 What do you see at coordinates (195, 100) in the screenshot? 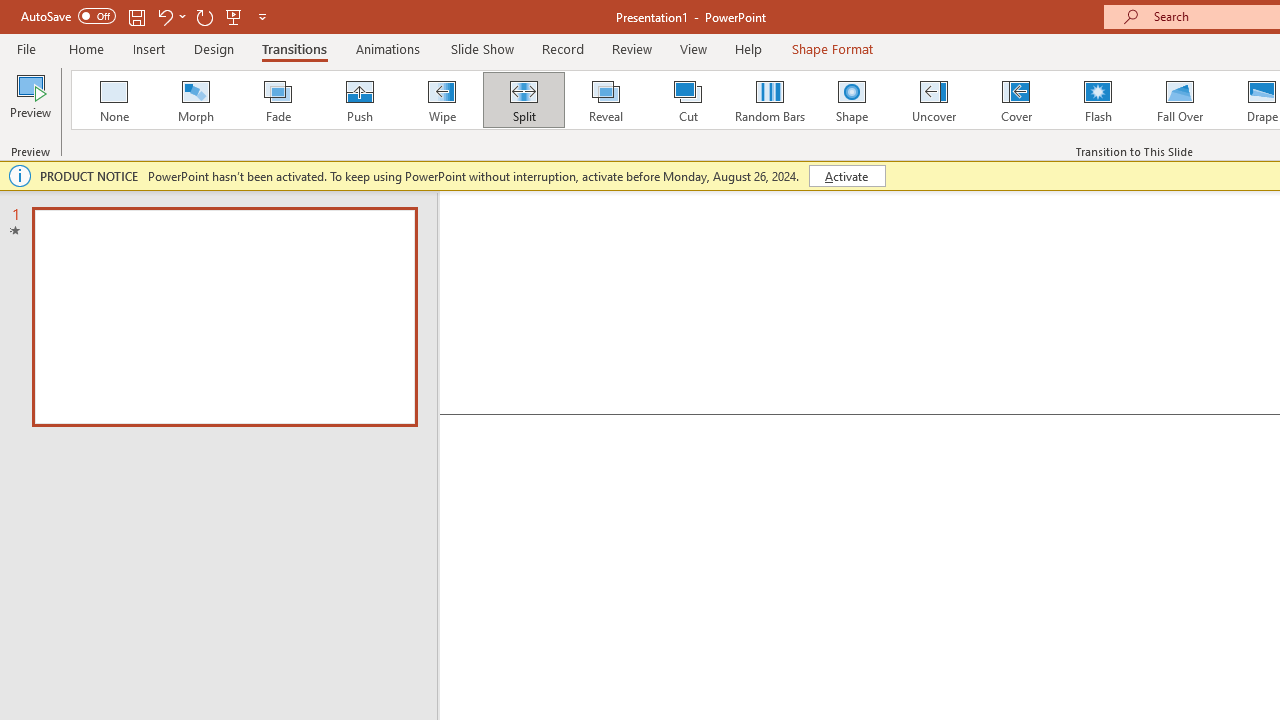
I see `Morph` at bounding box center [195, 100].